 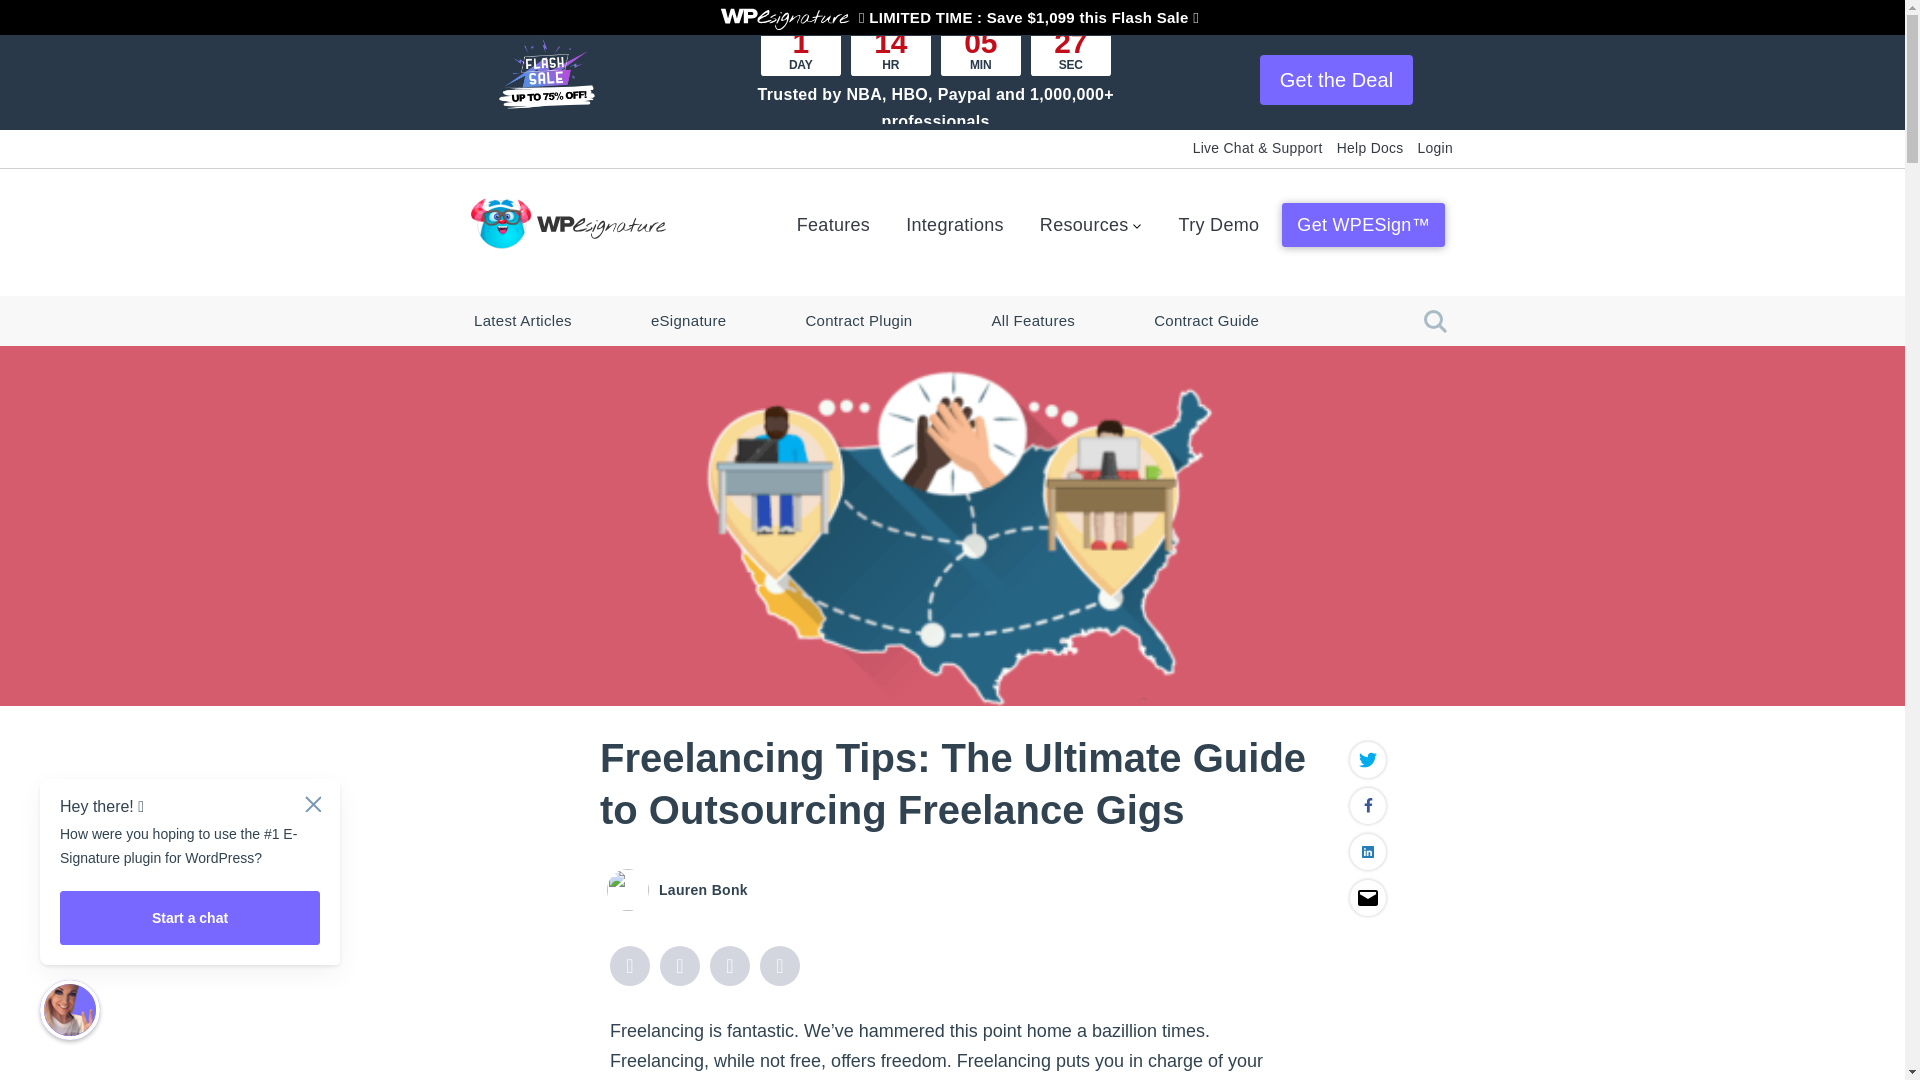 I want to click on Integrations, so click(x=954, y=218).